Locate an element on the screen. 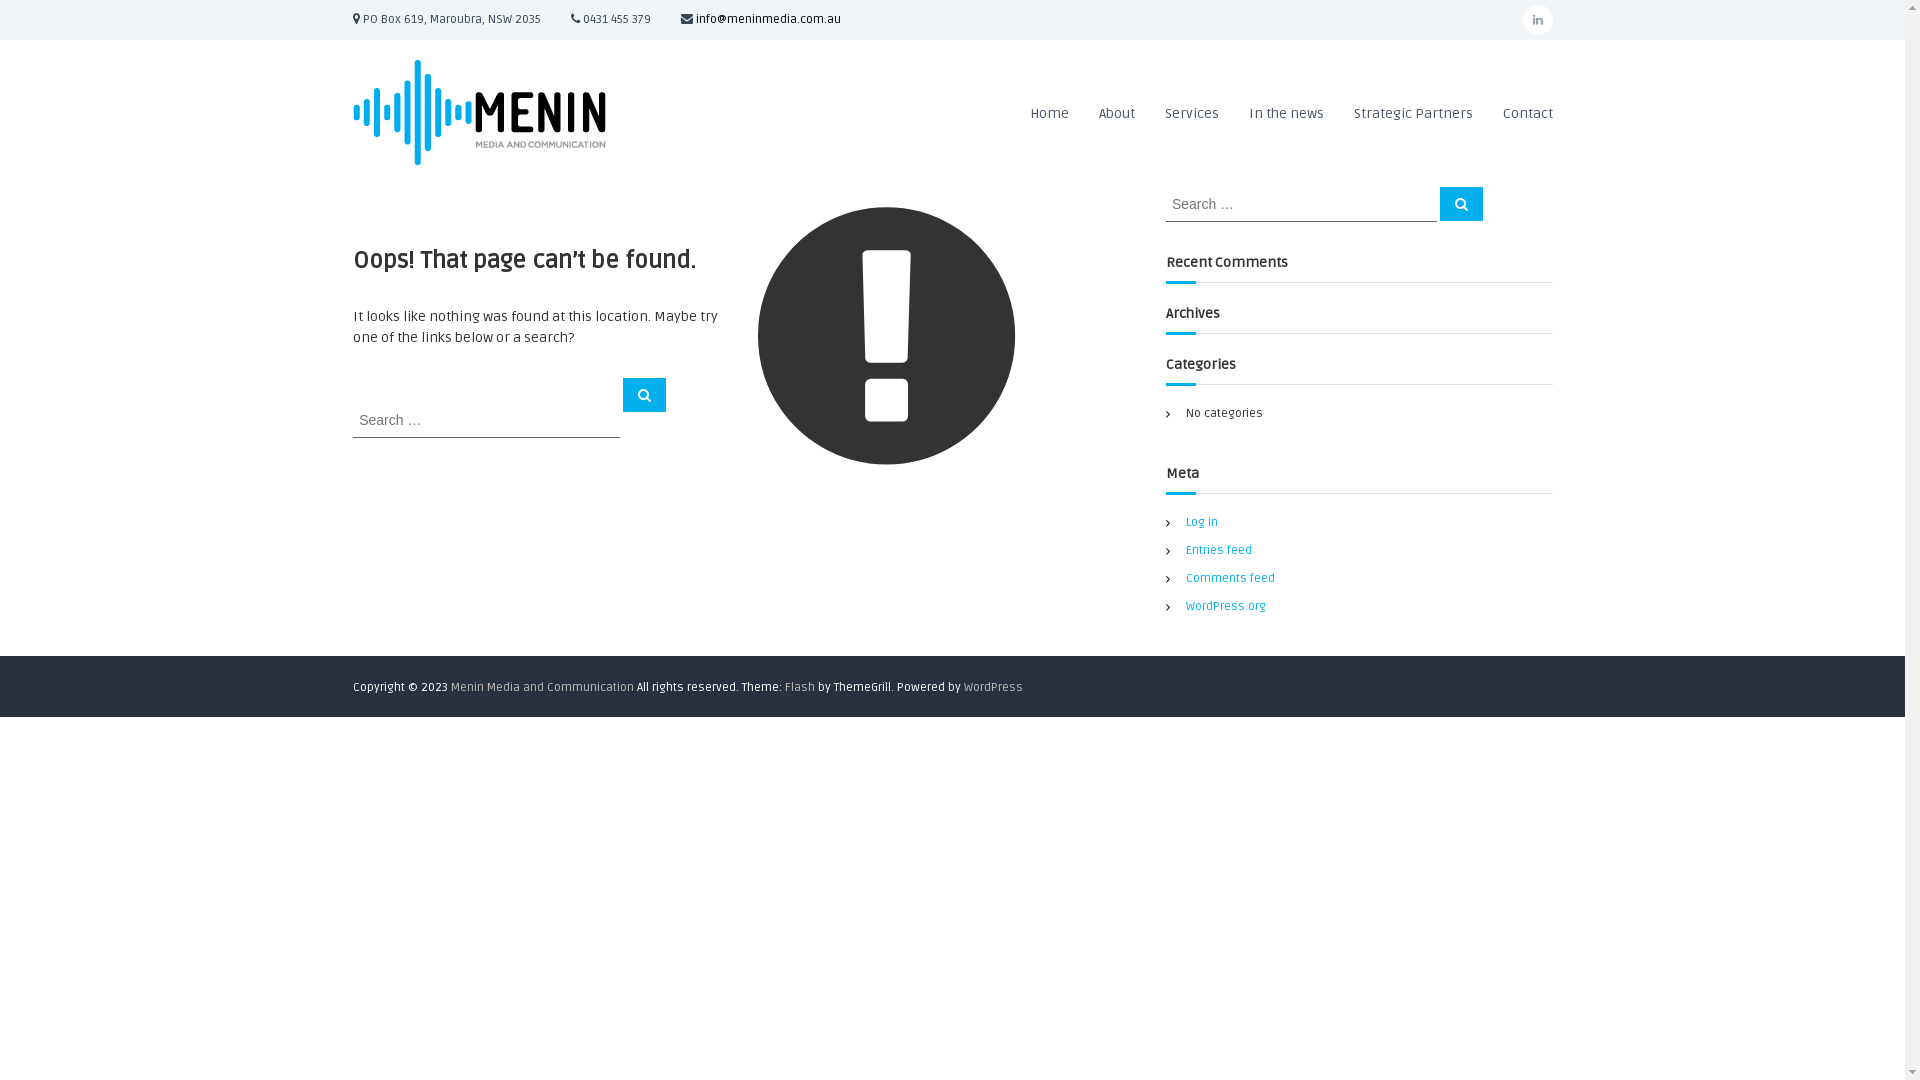 The width and height of the screenshot is (1920, 1080). In the news is located at coordinates (1286, 112).